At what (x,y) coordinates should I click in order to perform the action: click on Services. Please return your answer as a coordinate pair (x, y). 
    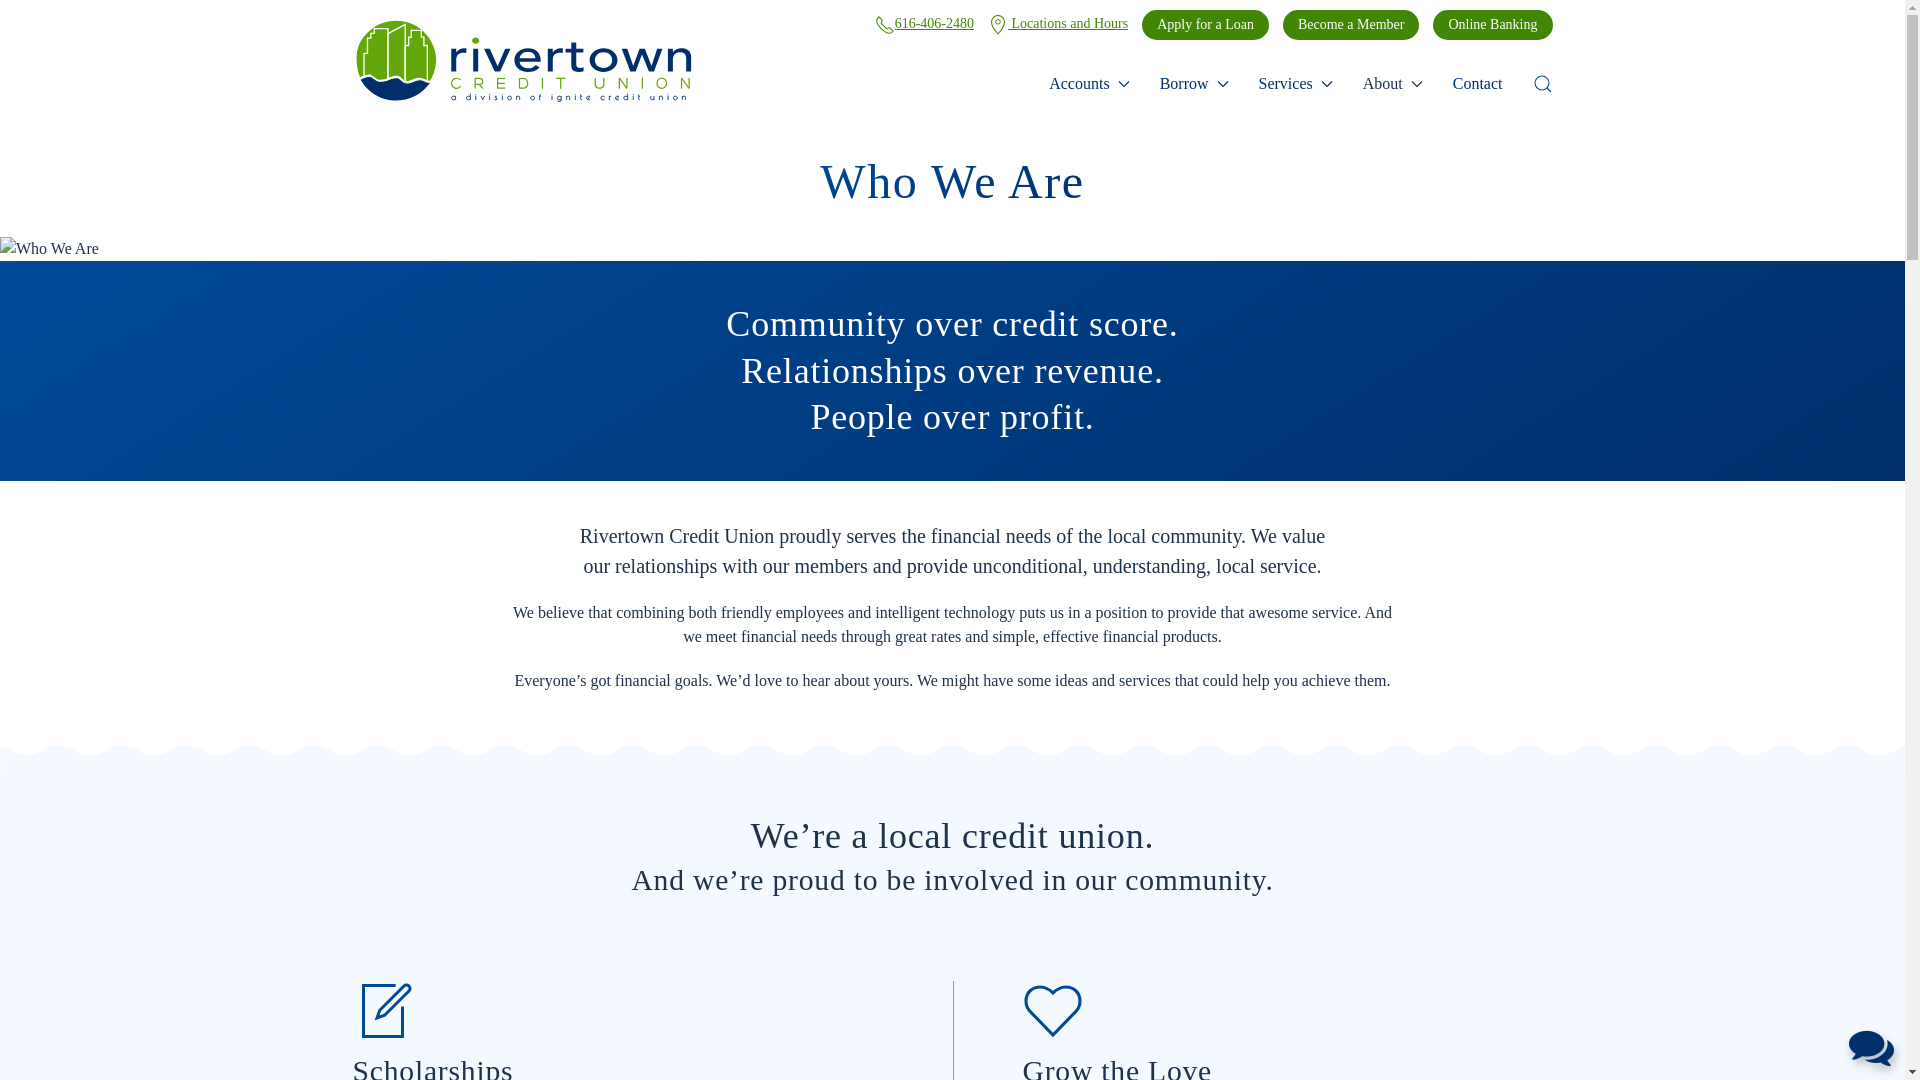
    Looking at the image, I should click on (1296, 83).